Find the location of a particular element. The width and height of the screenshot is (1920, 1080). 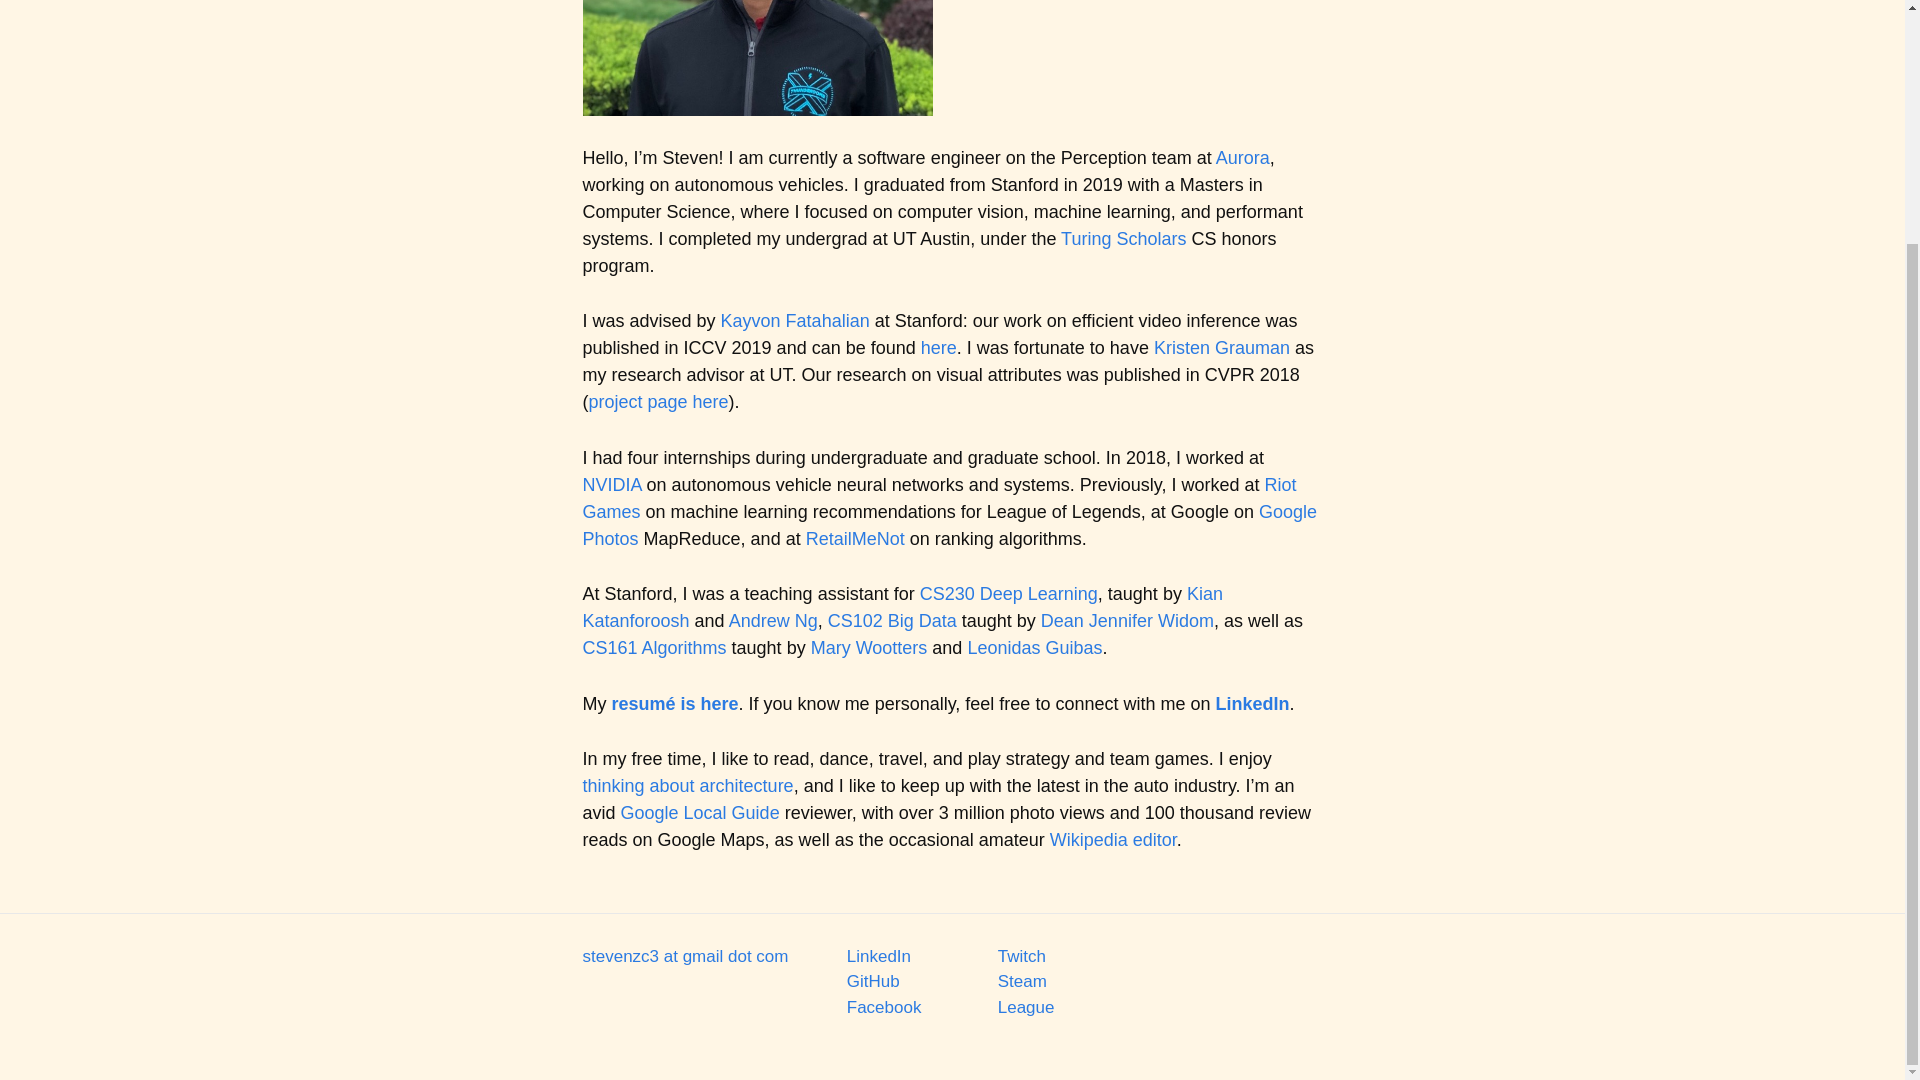

Andrew Ng is located at coordinates (773, 620).